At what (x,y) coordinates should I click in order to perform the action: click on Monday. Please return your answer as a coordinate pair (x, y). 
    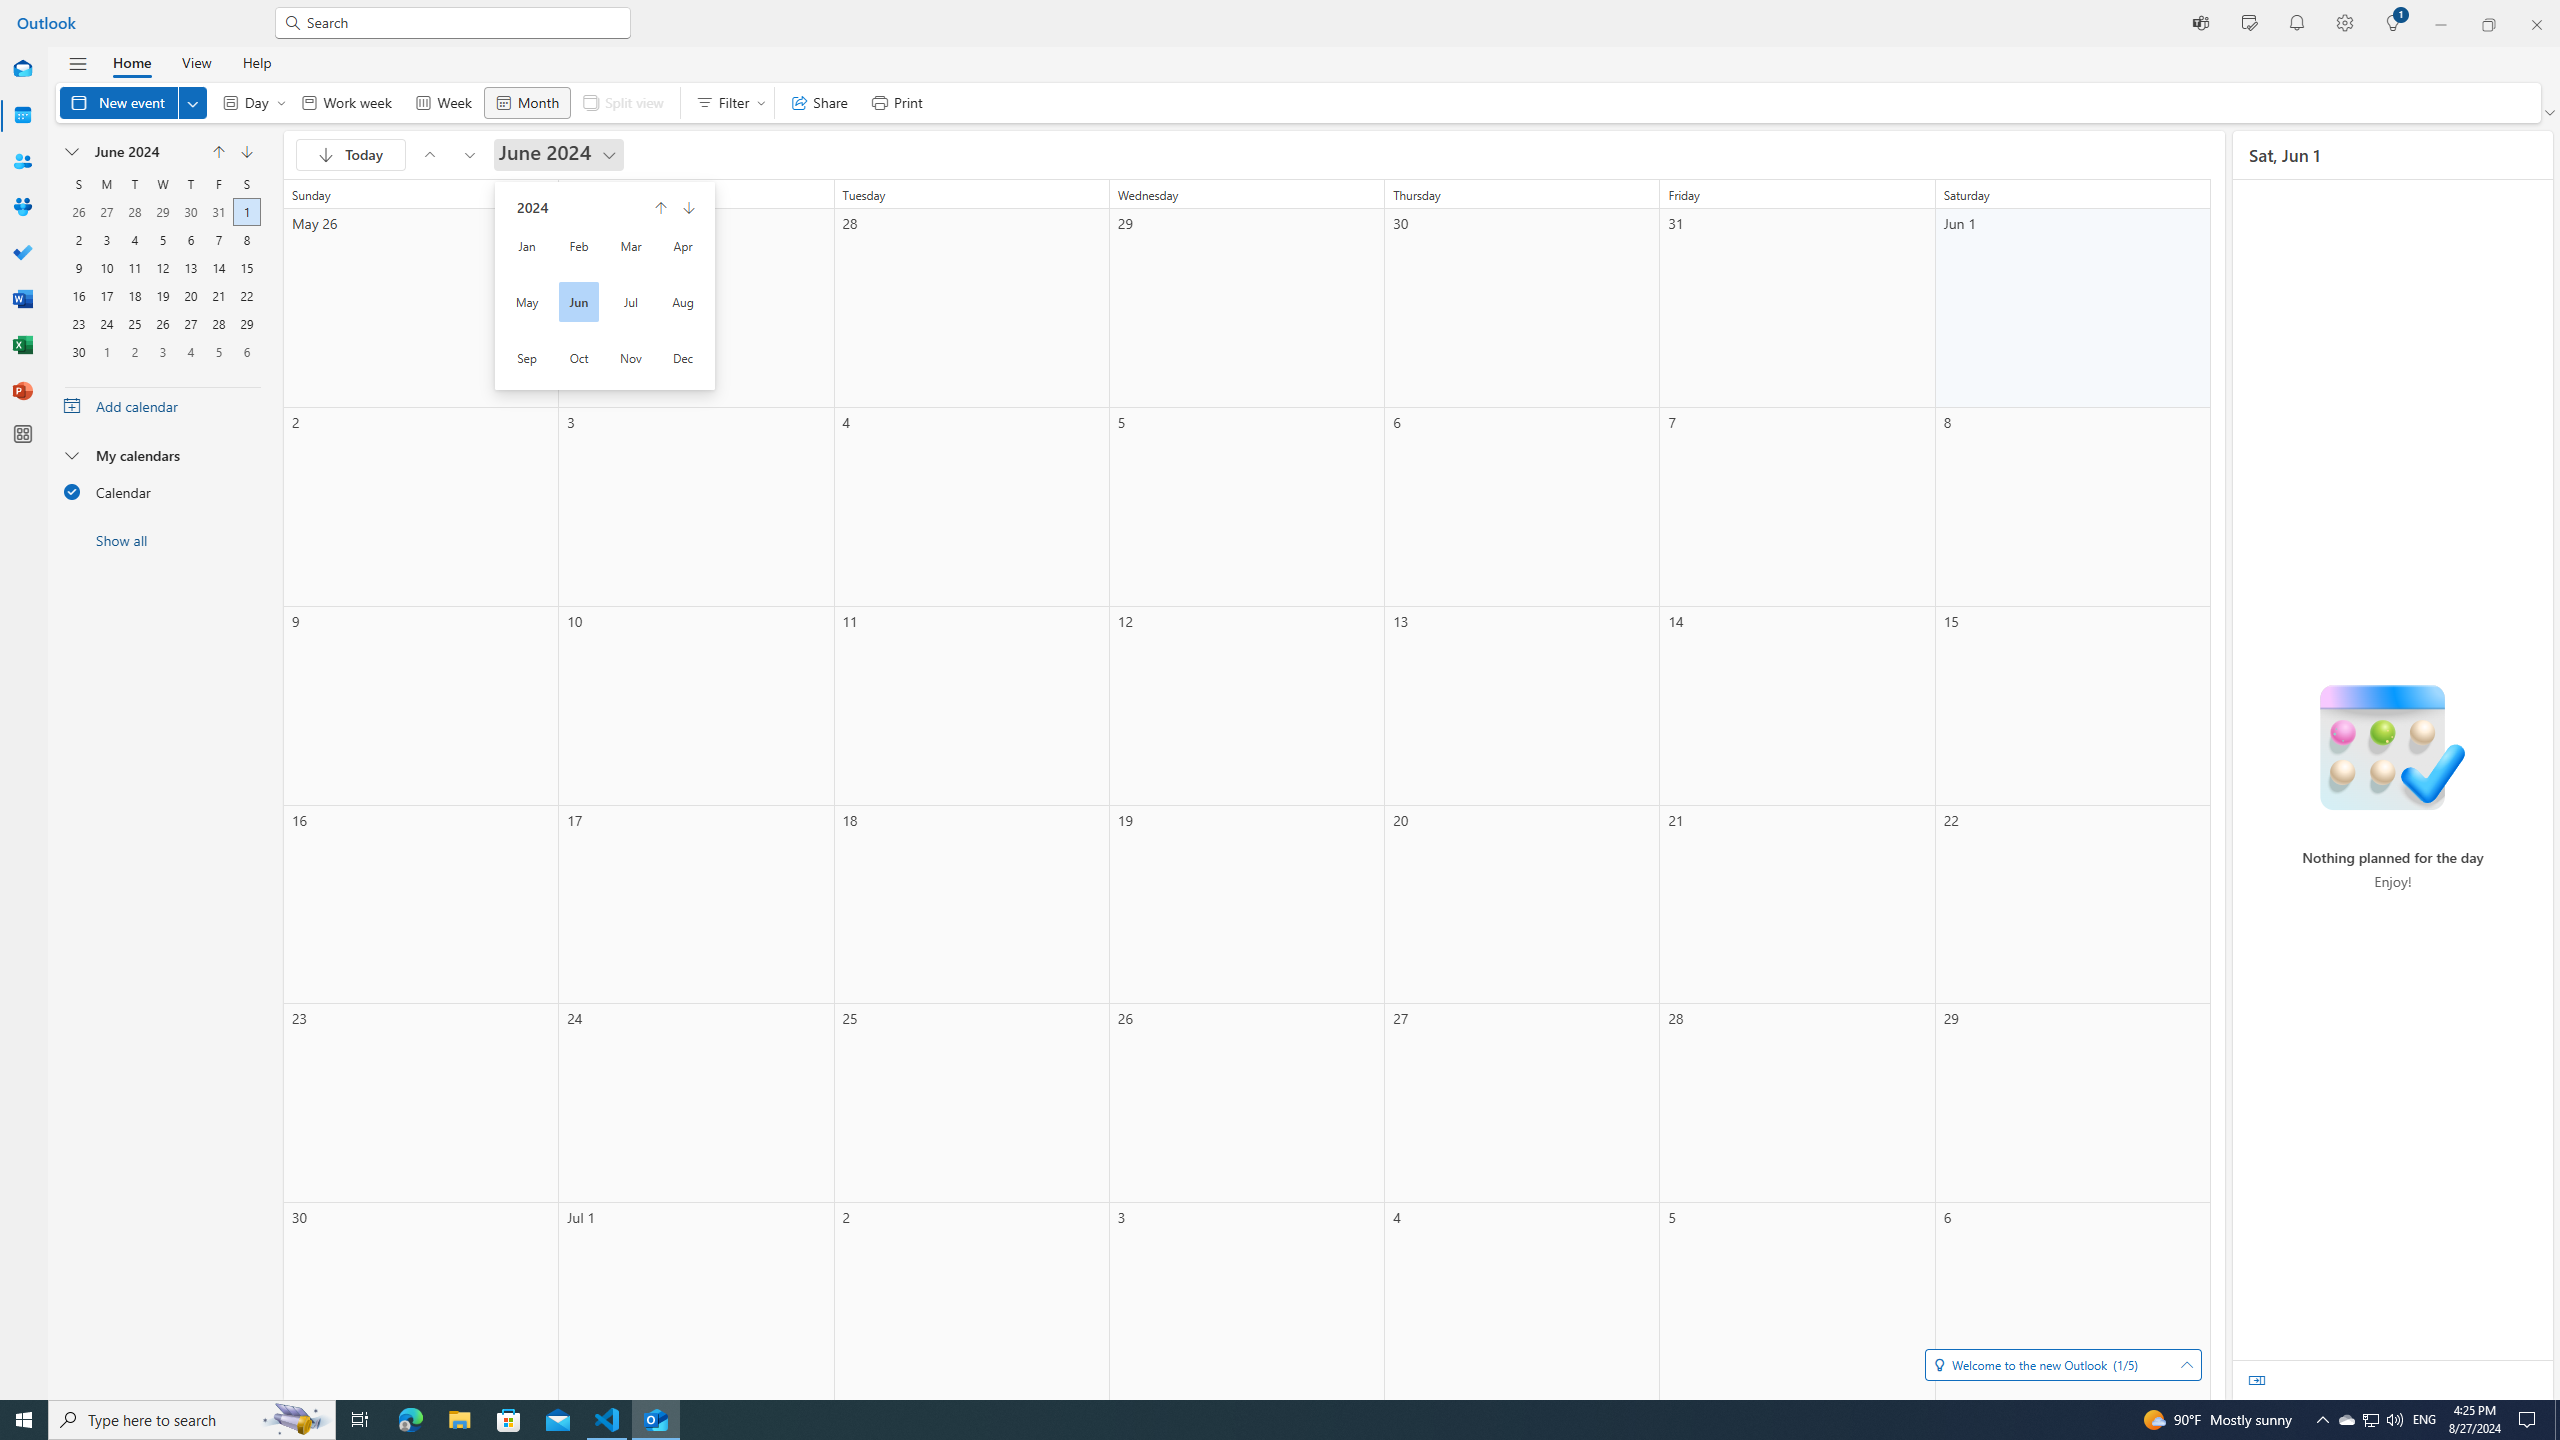
    Looking at the image, I should click on (106, 184).